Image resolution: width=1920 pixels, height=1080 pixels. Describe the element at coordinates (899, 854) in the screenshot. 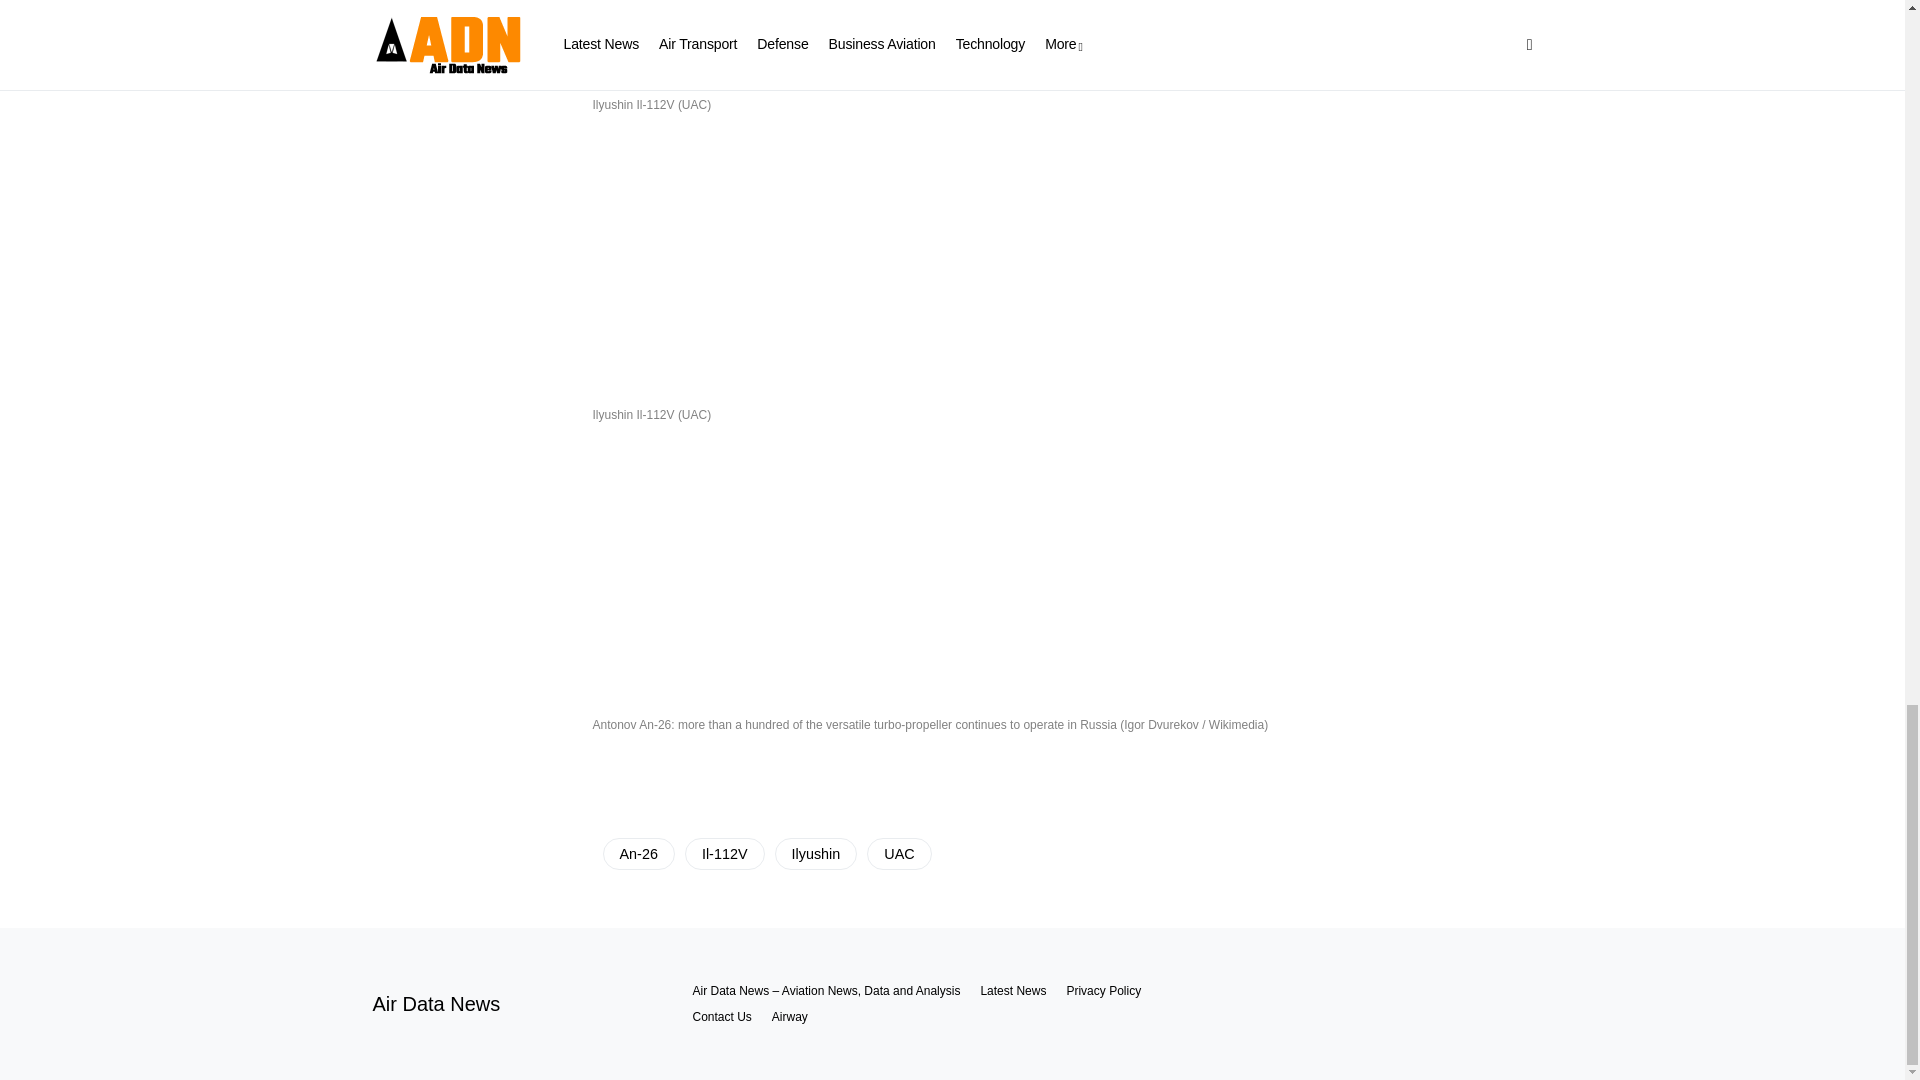

I see `UAC` at that location.